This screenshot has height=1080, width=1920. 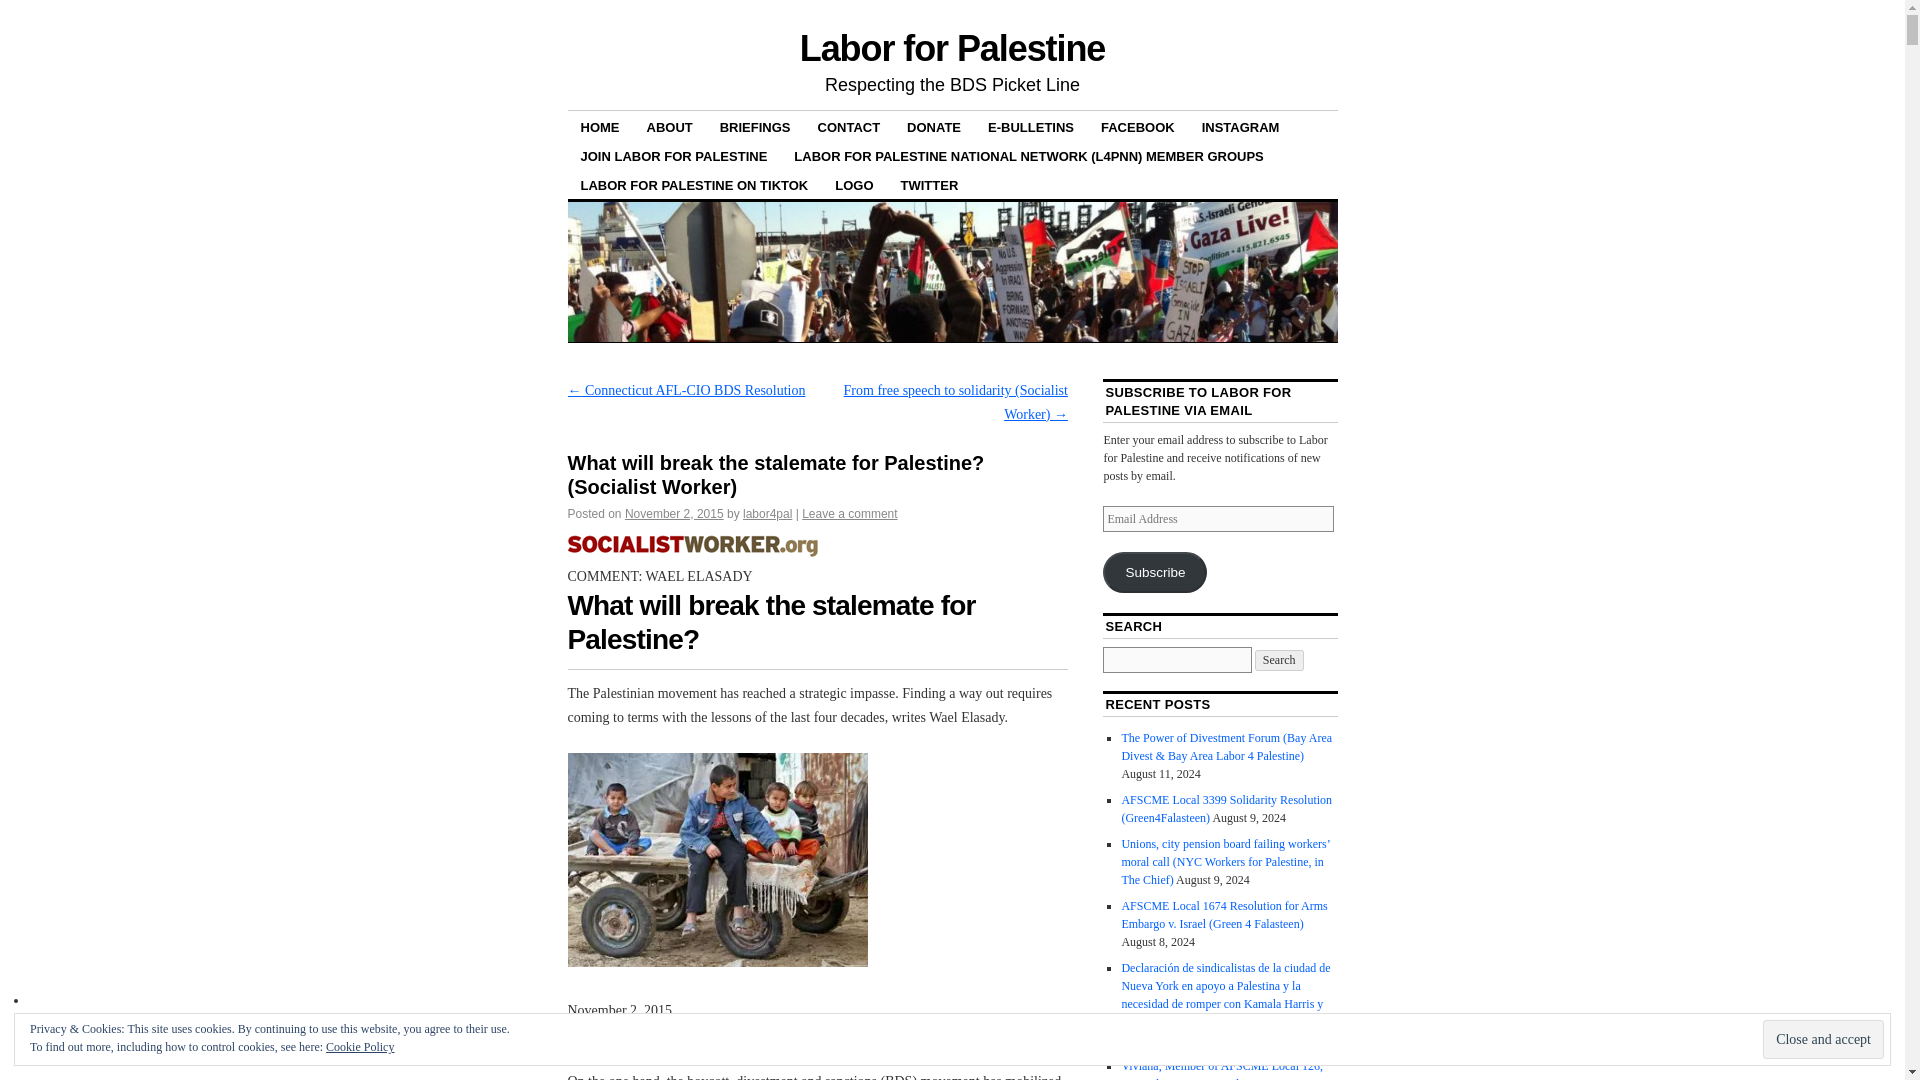 I want to click on LABOR FOR PALESTINE ON TIKTOK, so click(x=694, y=184).